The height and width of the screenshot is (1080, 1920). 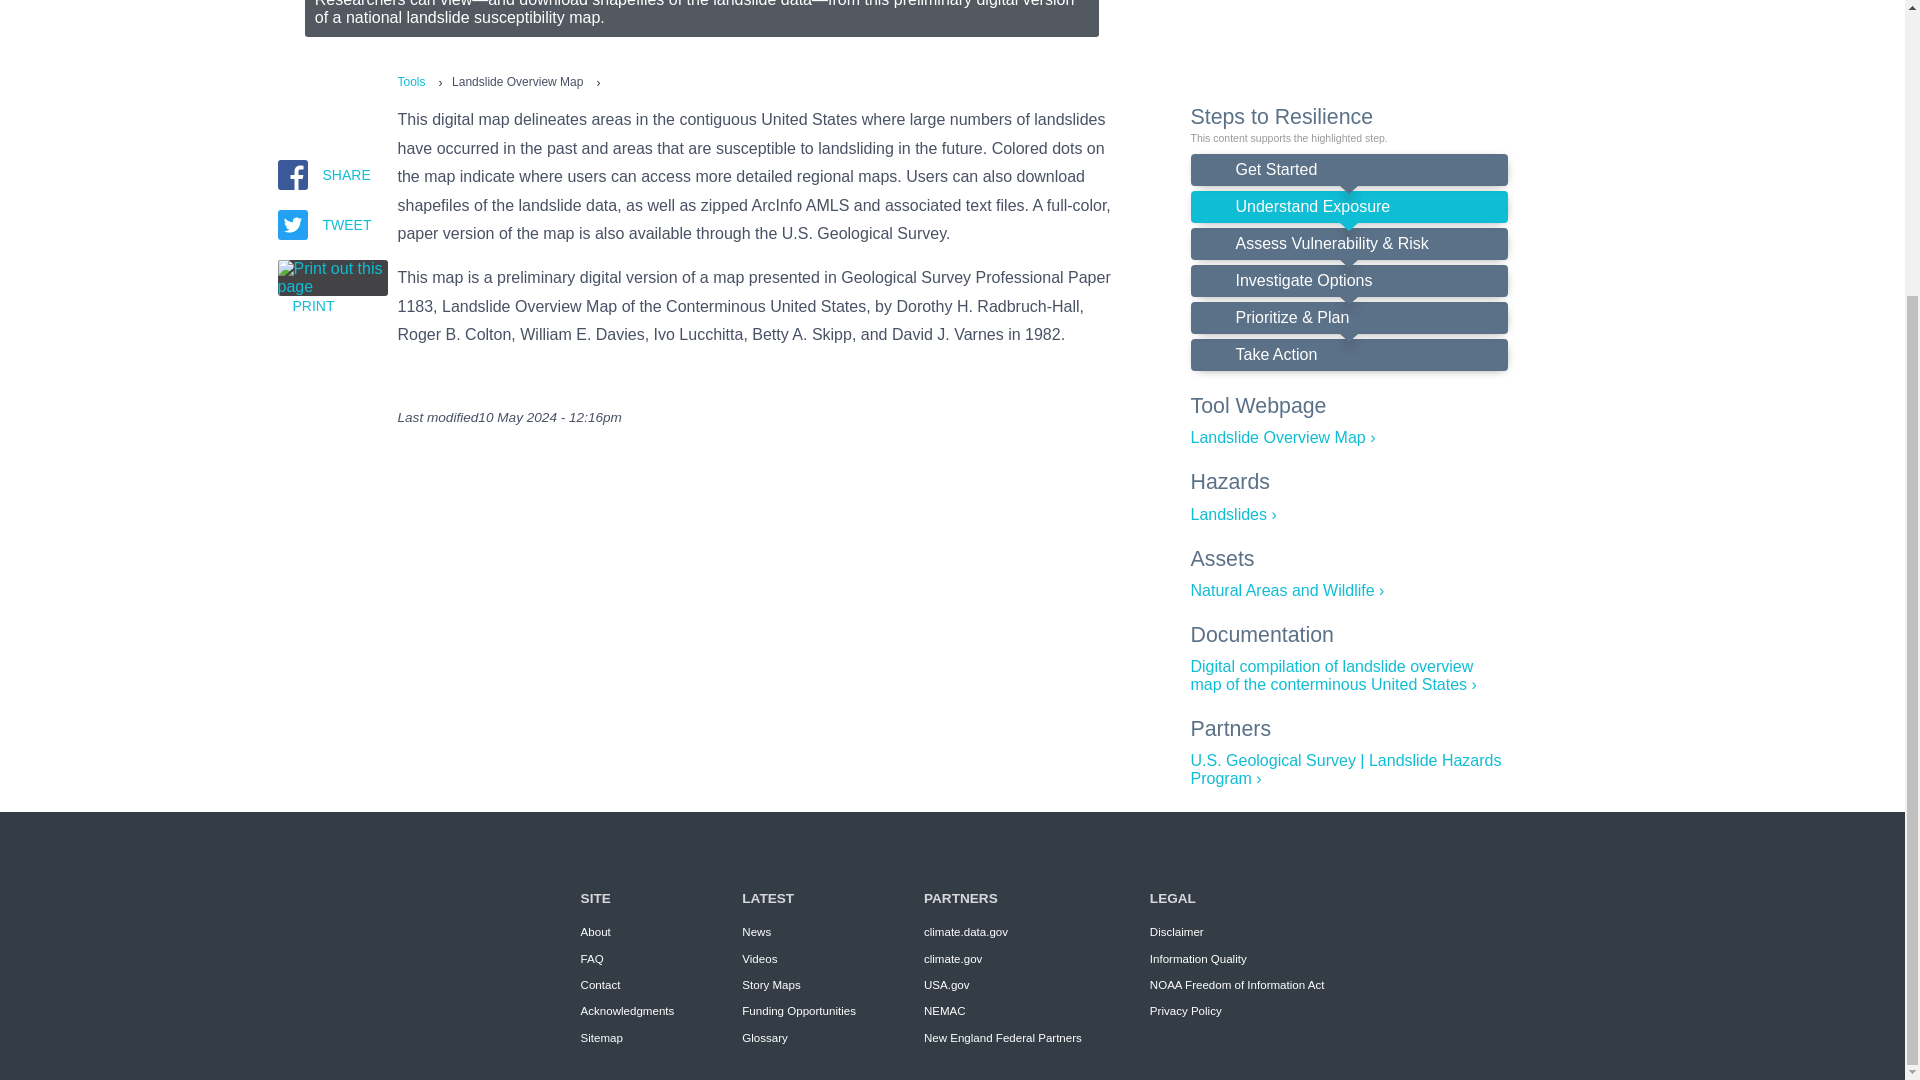 I want to click on Landslide Overview Map, so click(x=1282, y=437).